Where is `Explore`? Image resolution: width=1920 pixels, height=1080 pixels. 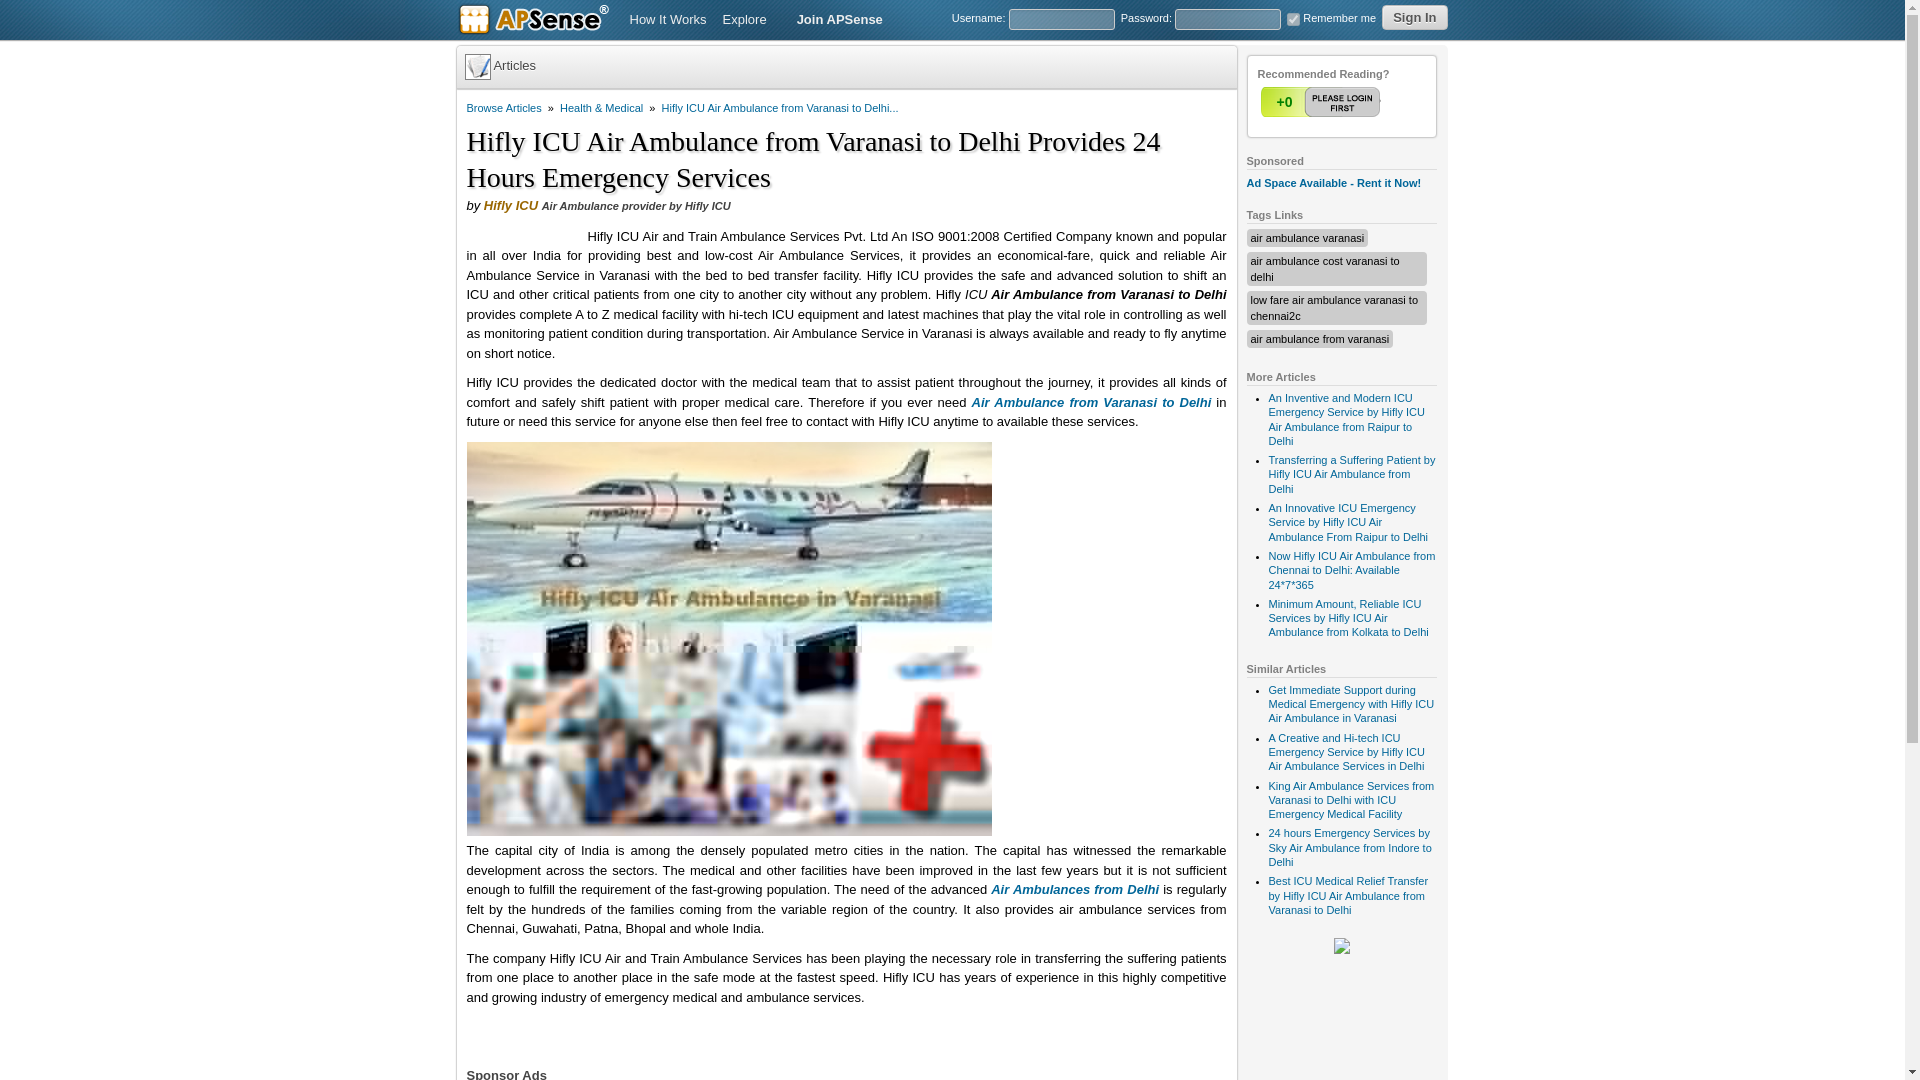 Explore is located at coordinates (752, 20).